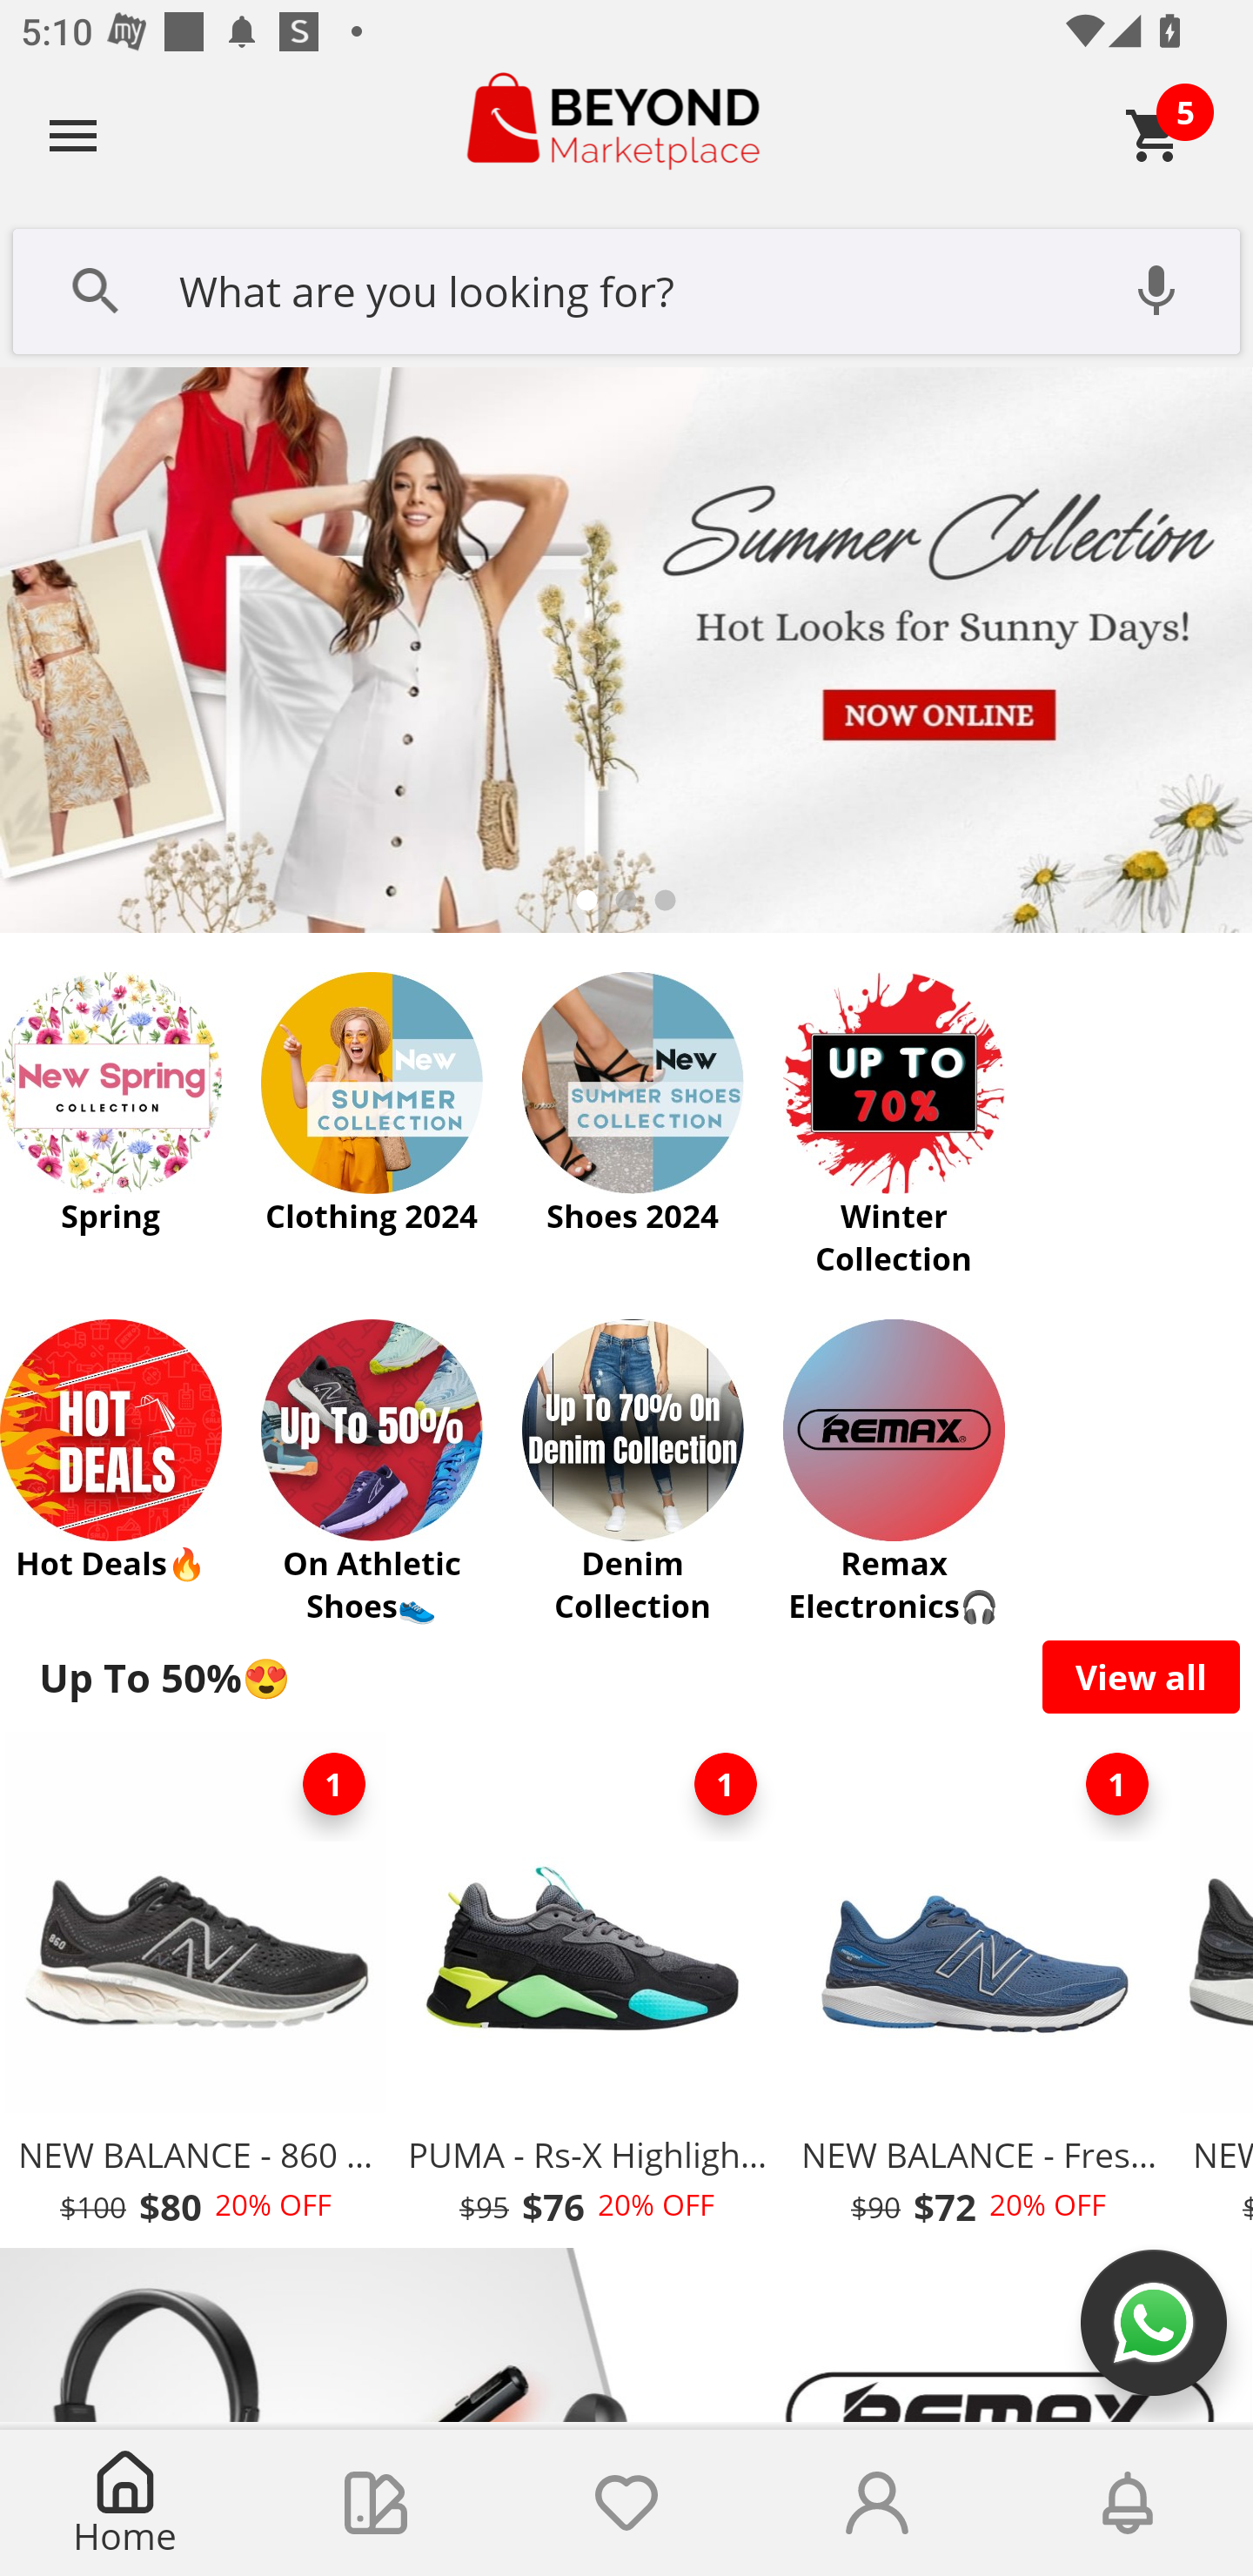  What do you see at coordinates (1142, 1676) in the screenshot?
I see `View all` at bounding box center [1142, 1676].